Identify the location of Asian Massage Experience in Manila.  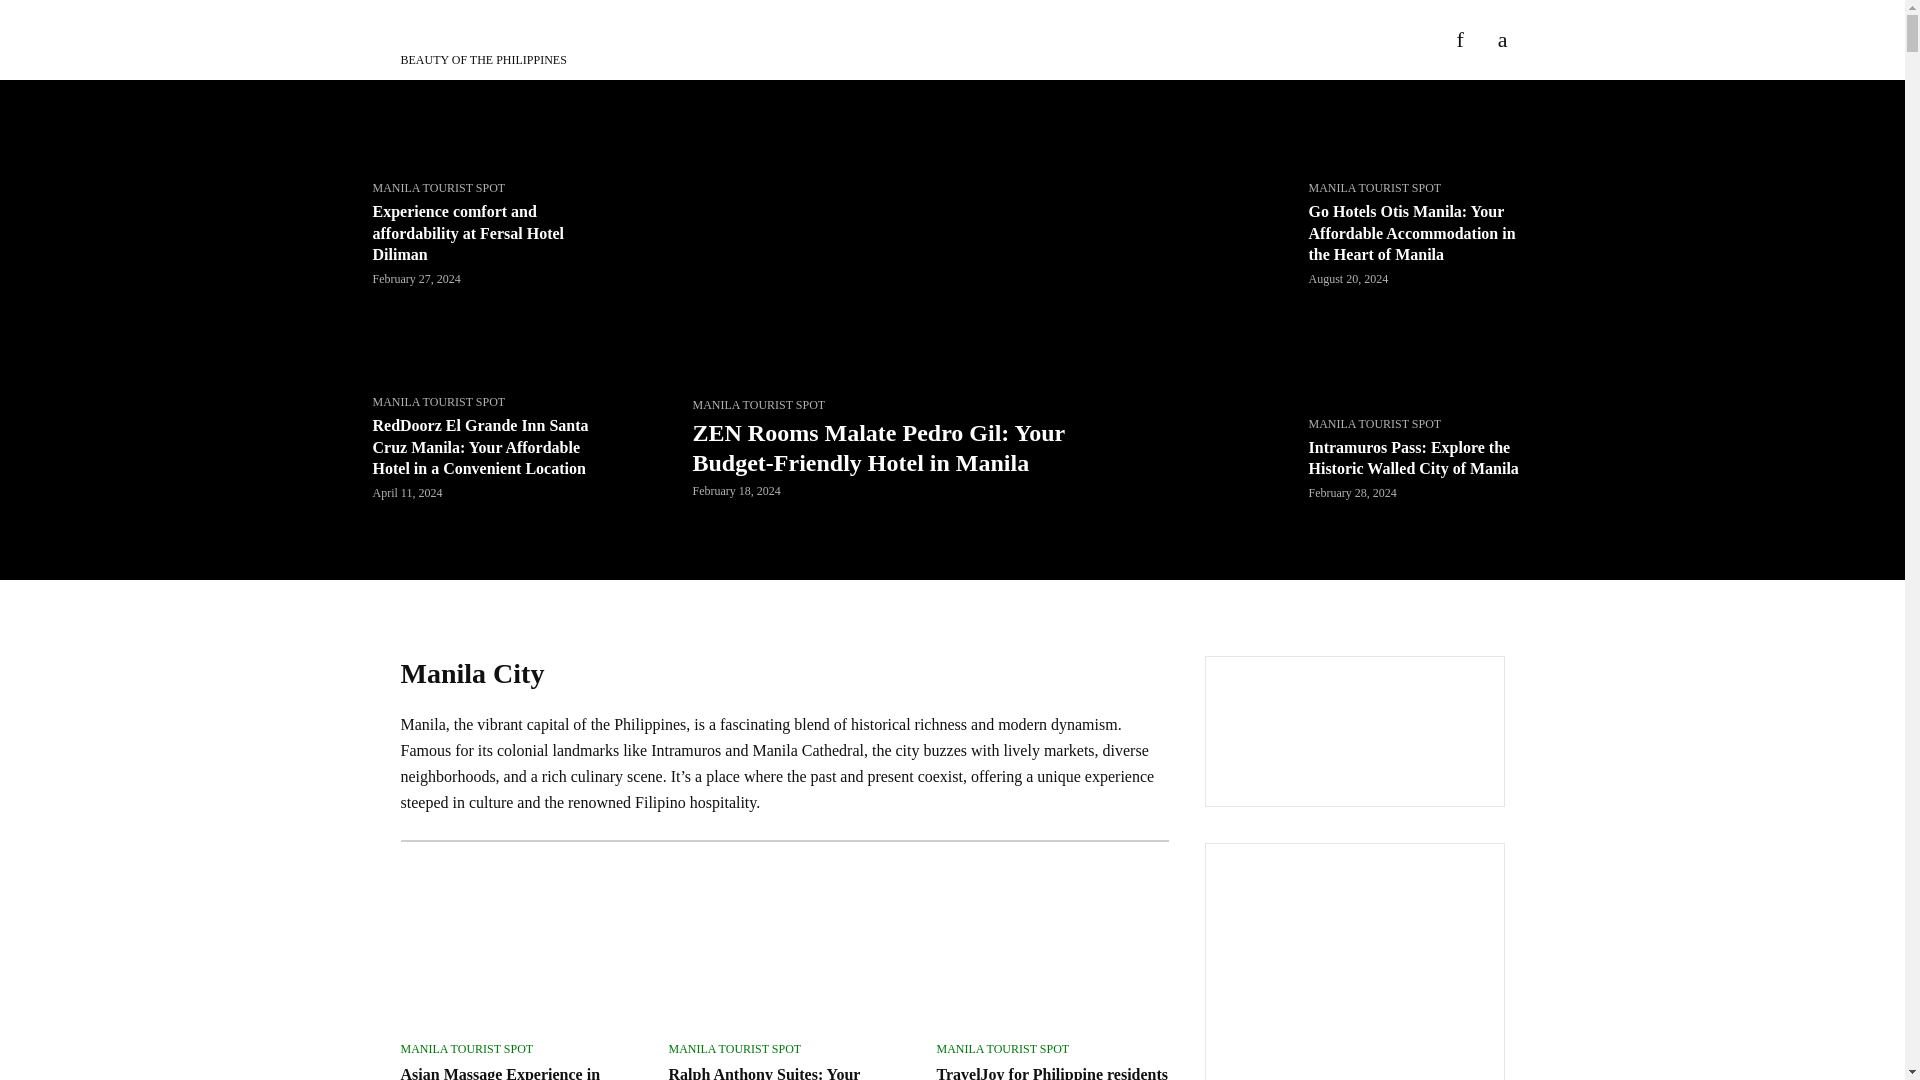
(515, 961).